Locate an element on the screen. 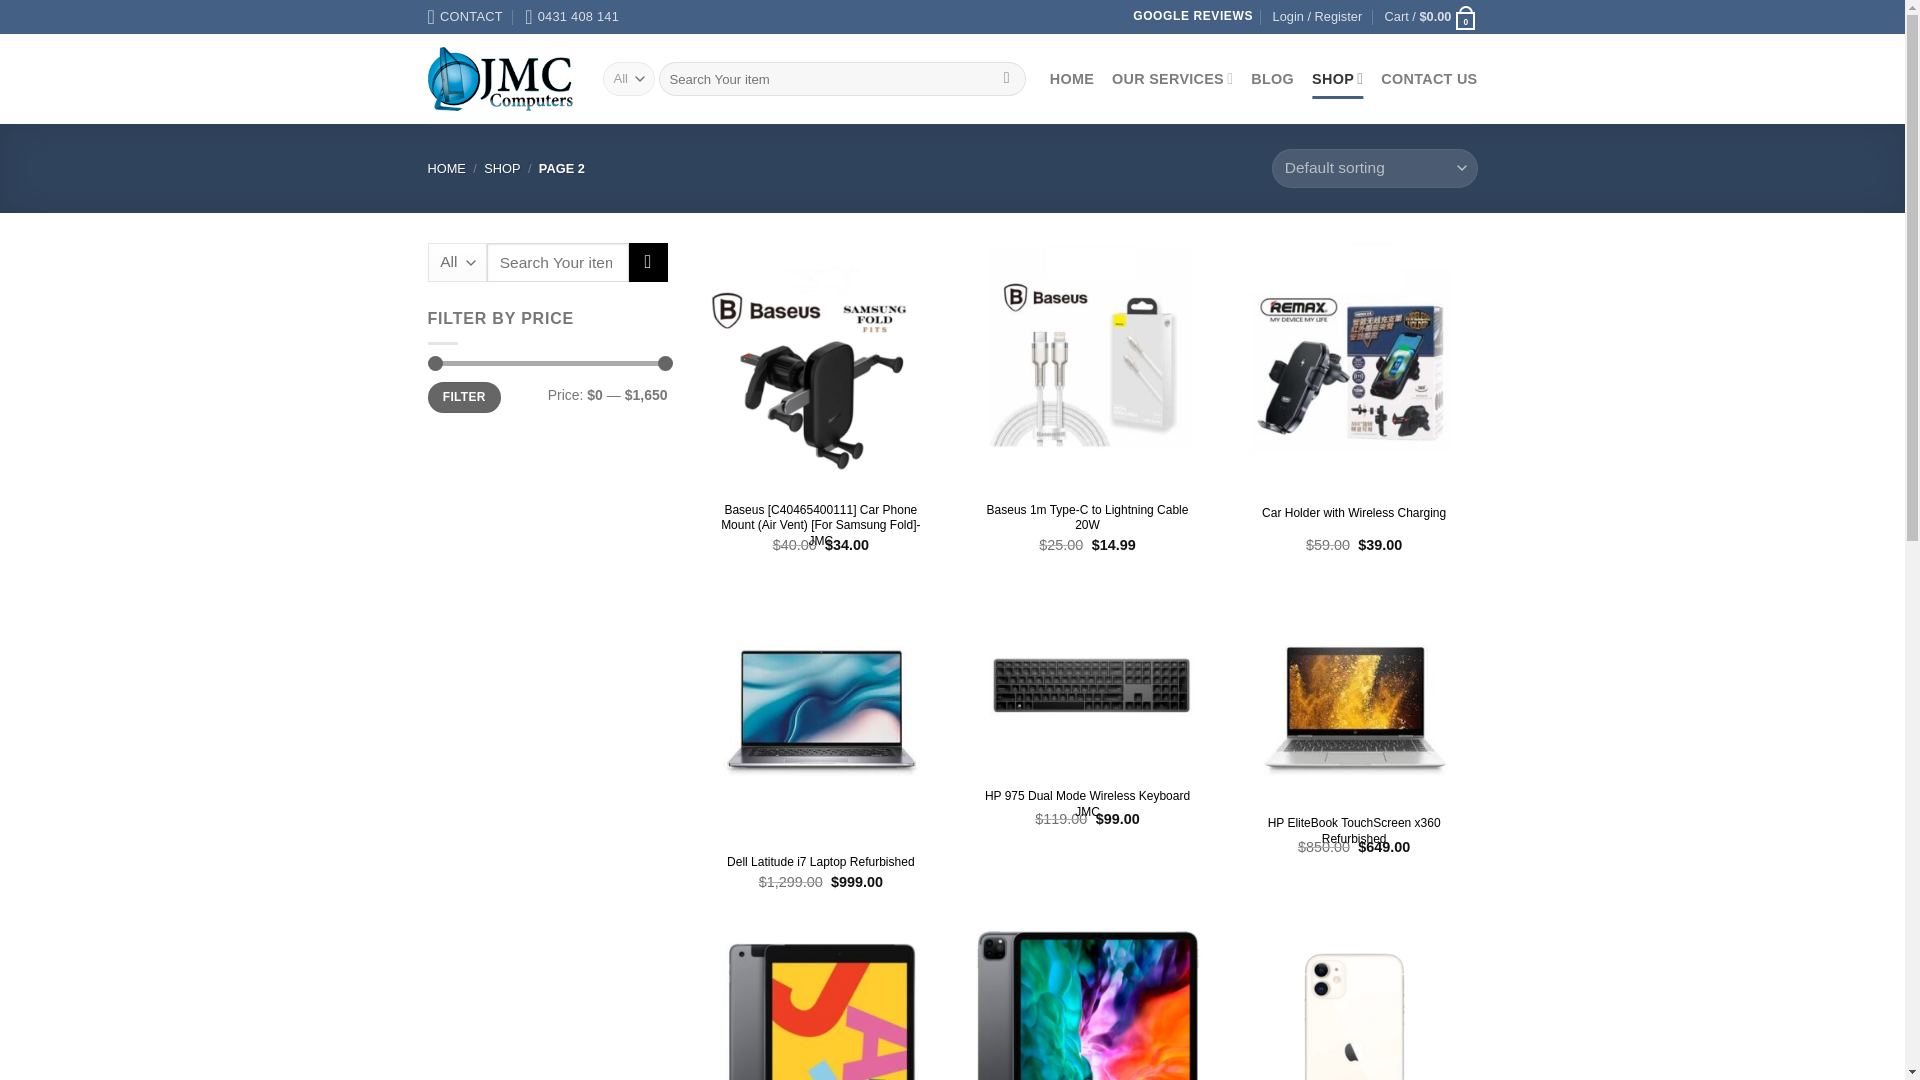 The image size is (1920, 1080). SHOP is located at coordinates (502, 168).